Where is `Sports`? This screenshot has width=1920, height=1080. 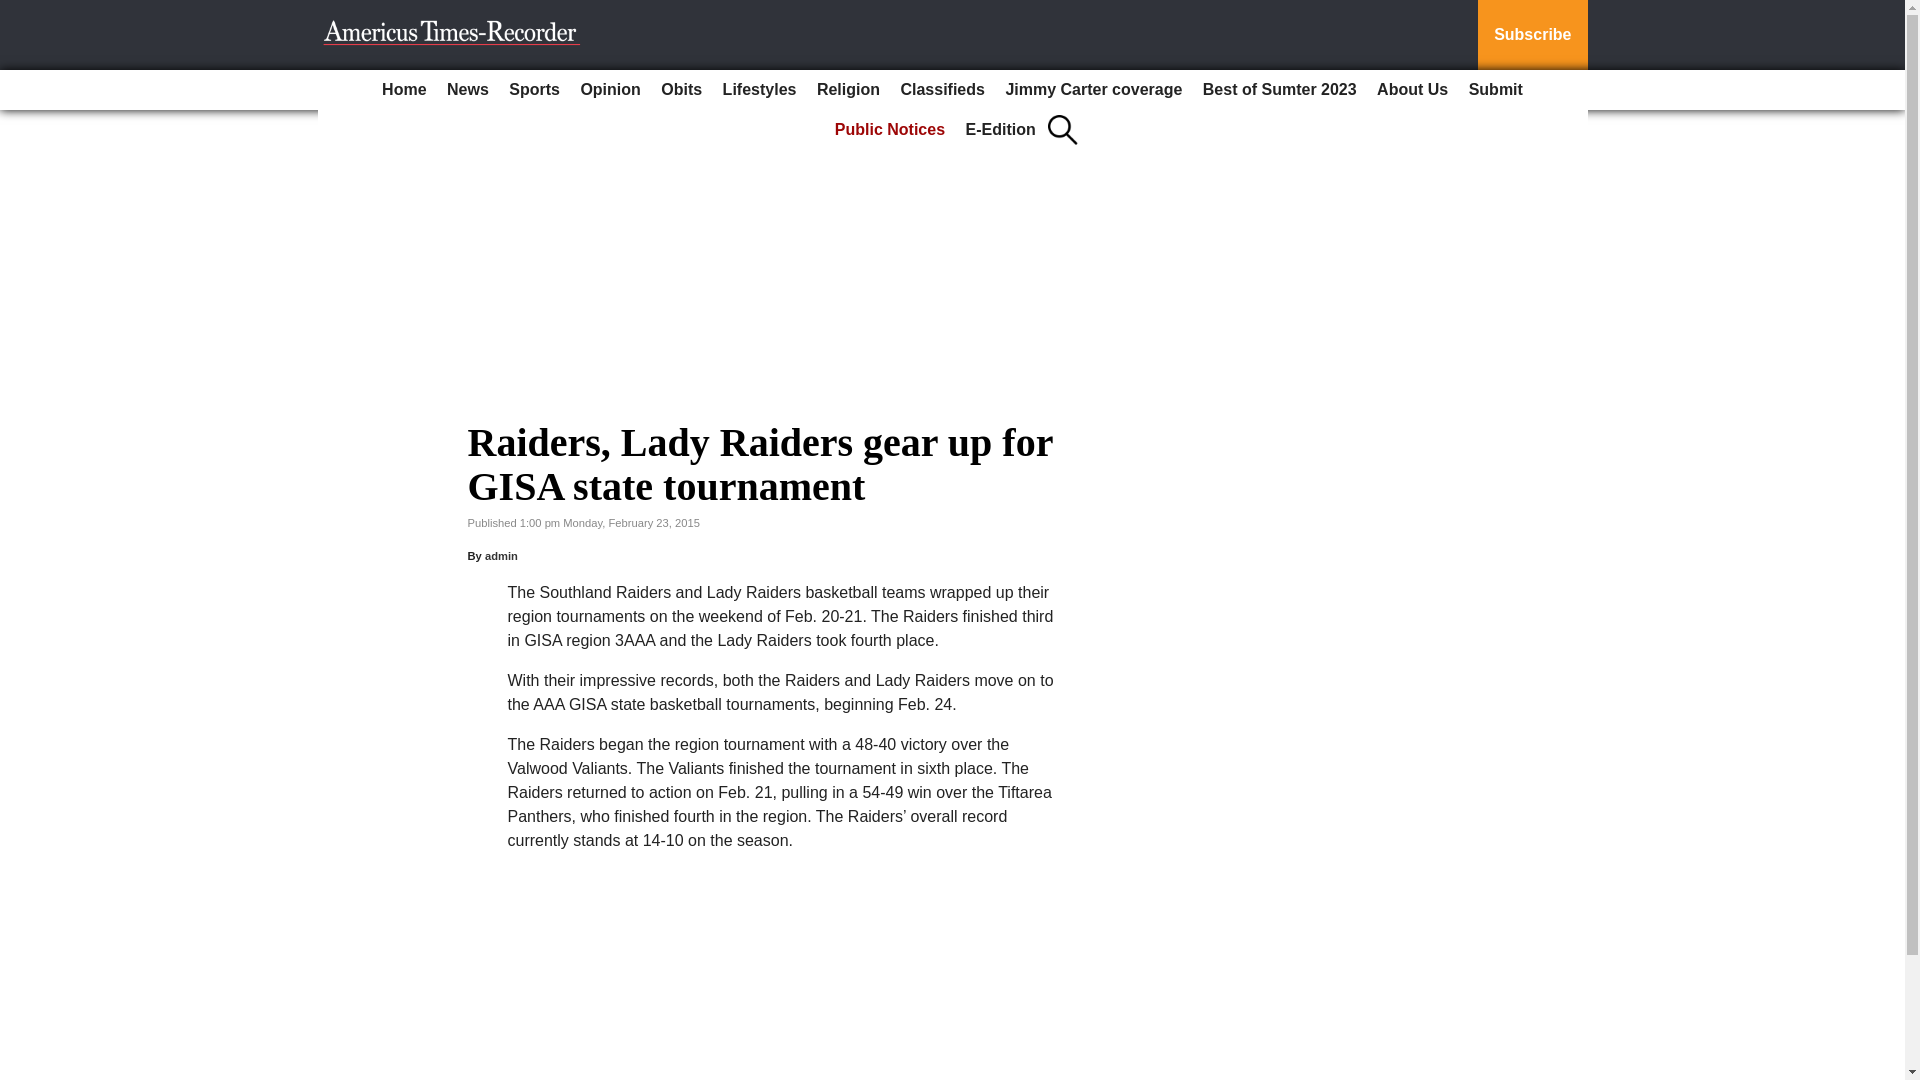 Sports is located at coordinates (534, 90).